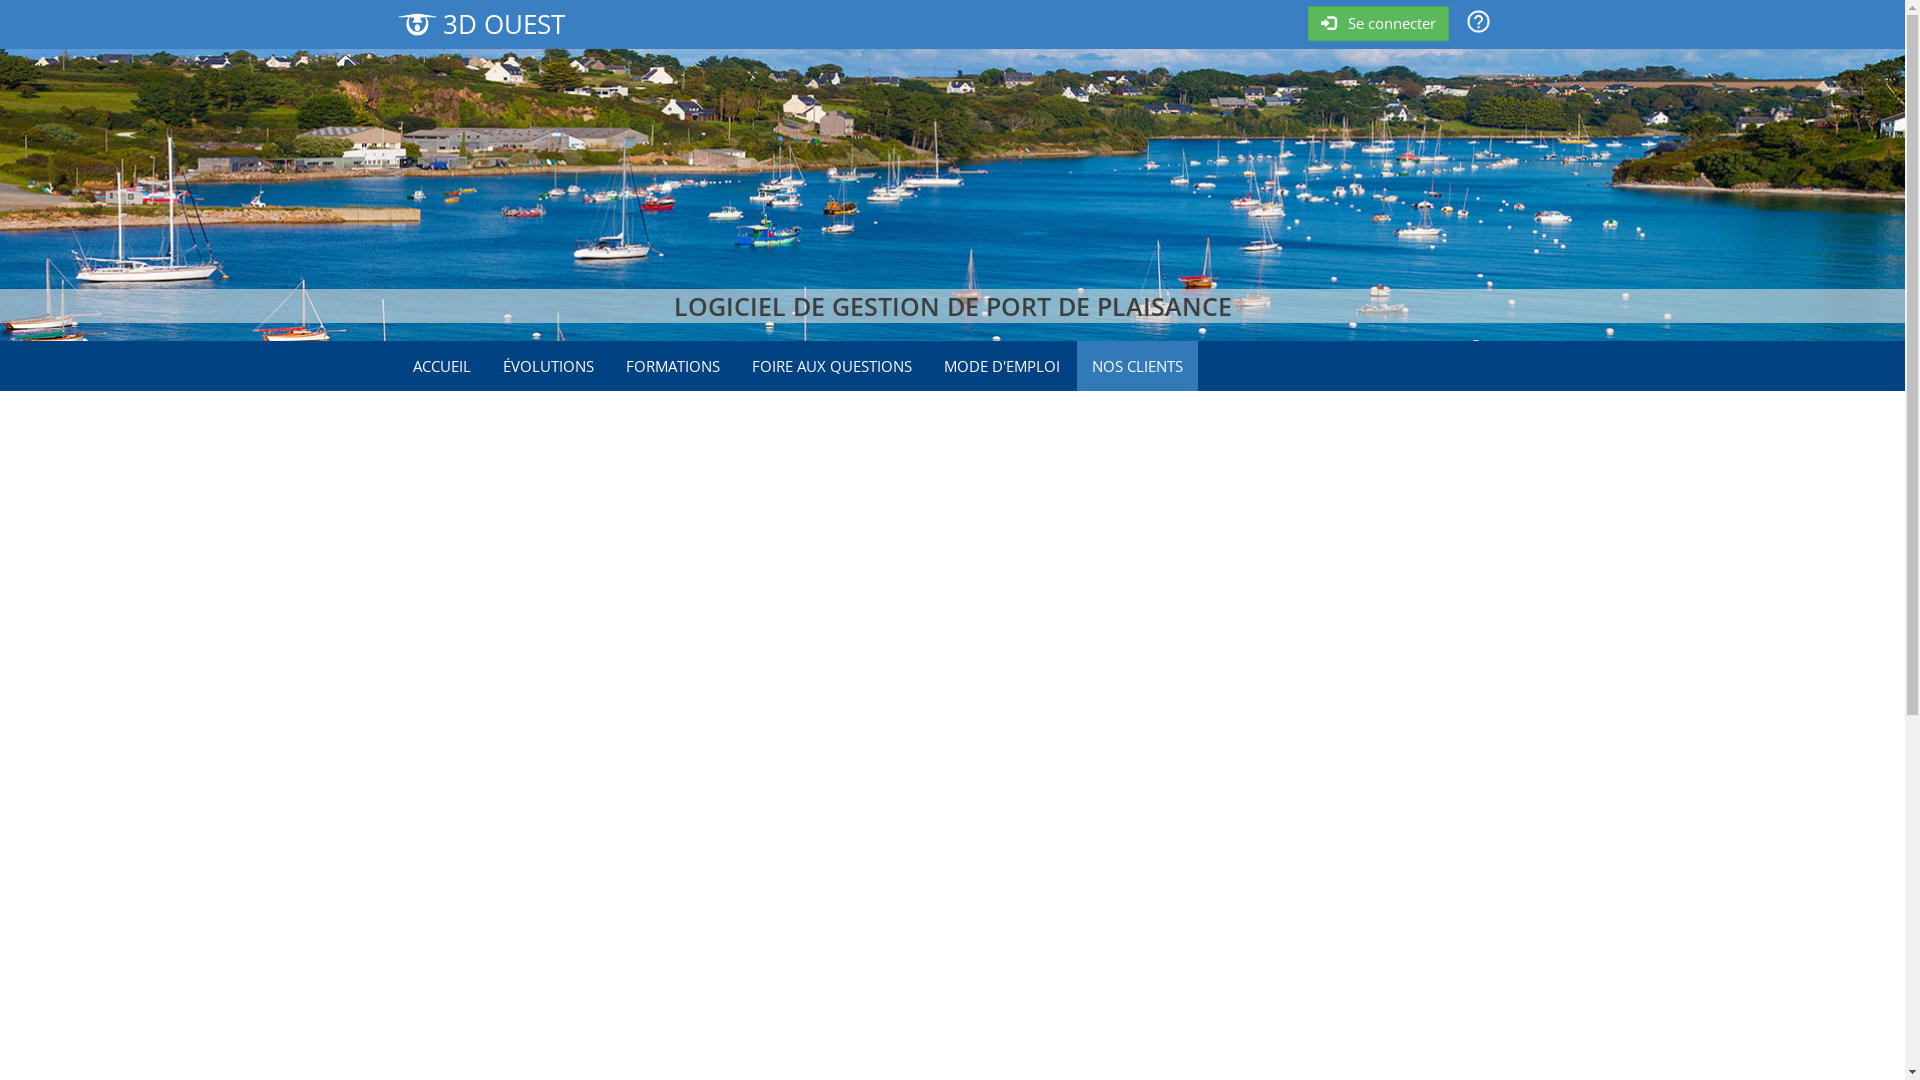  Describe the element at coordinates (442, 366) in the screenshot. I see `ACCUEIL` at that location.